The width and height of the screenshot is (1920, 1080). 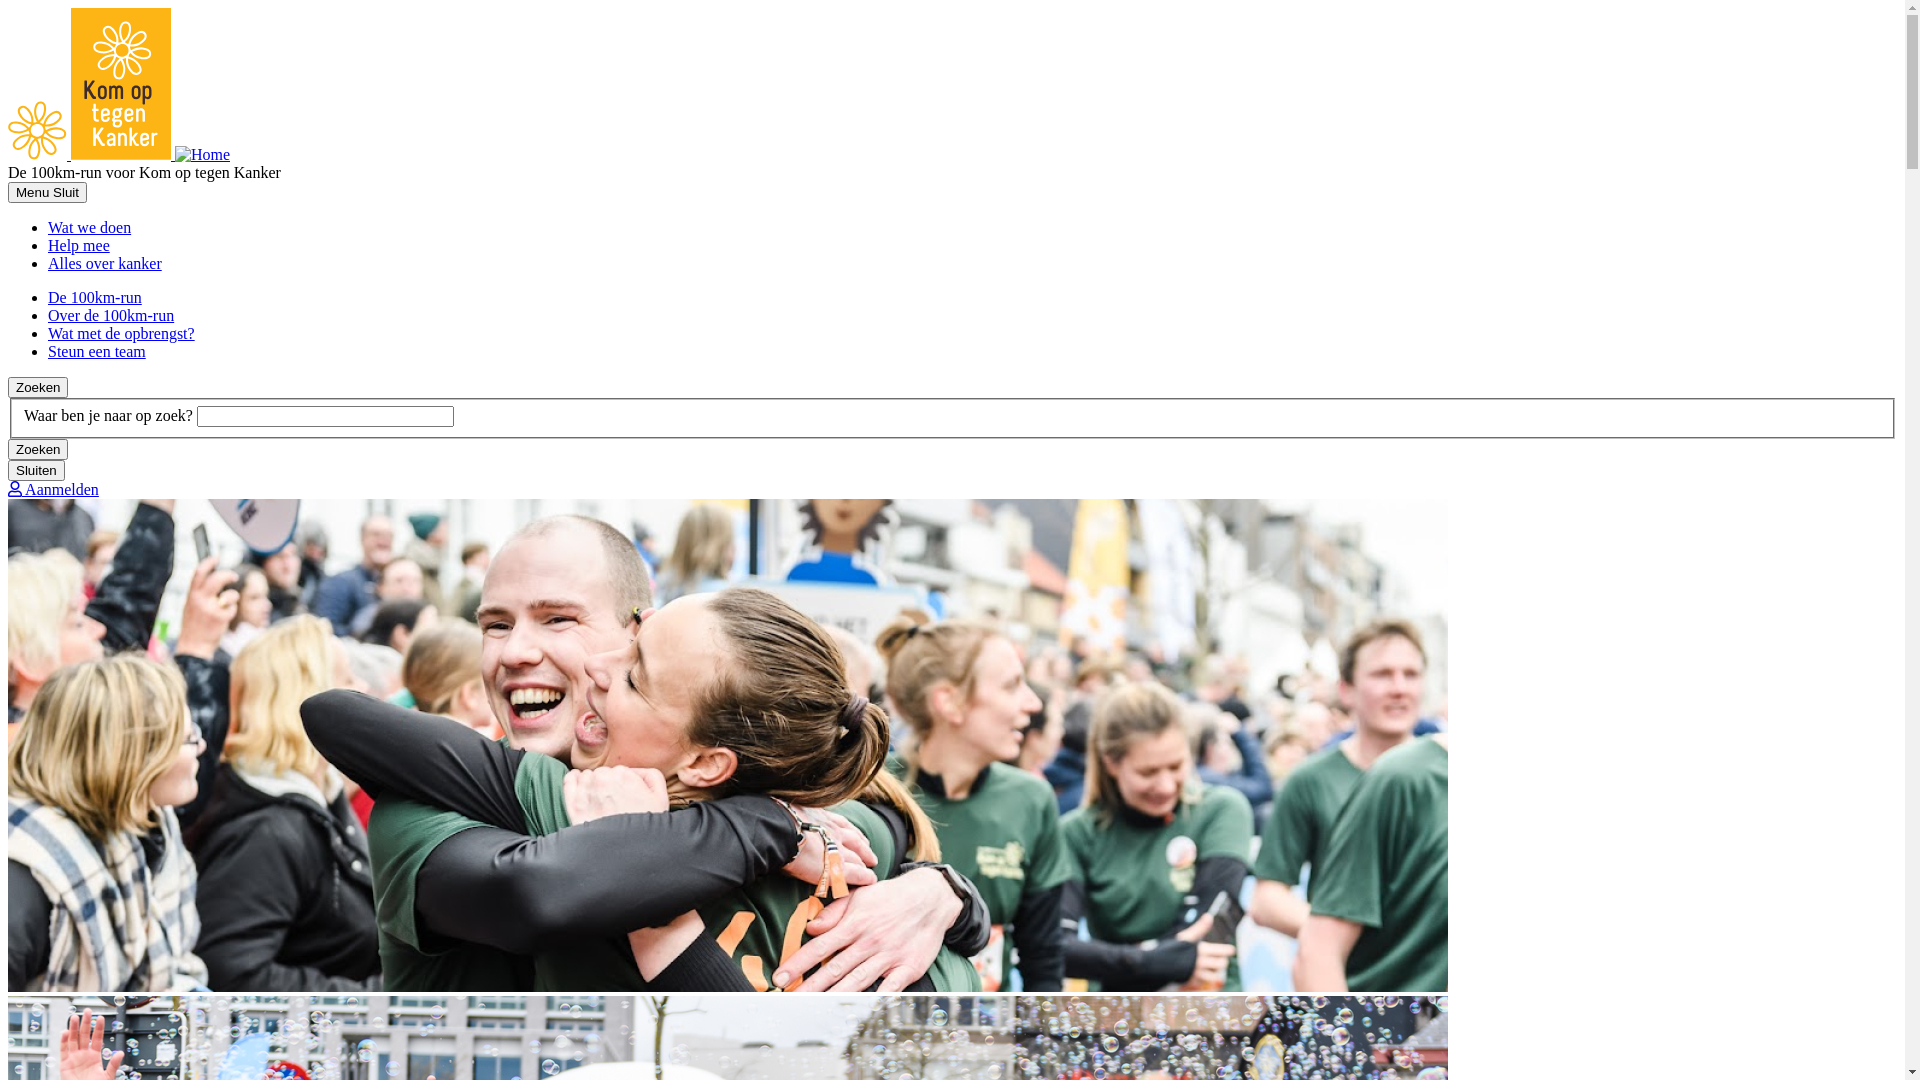 What do you see at coordinates (119, 154) in the screenshot?
I see `Home` at bounding box center [119, 154].